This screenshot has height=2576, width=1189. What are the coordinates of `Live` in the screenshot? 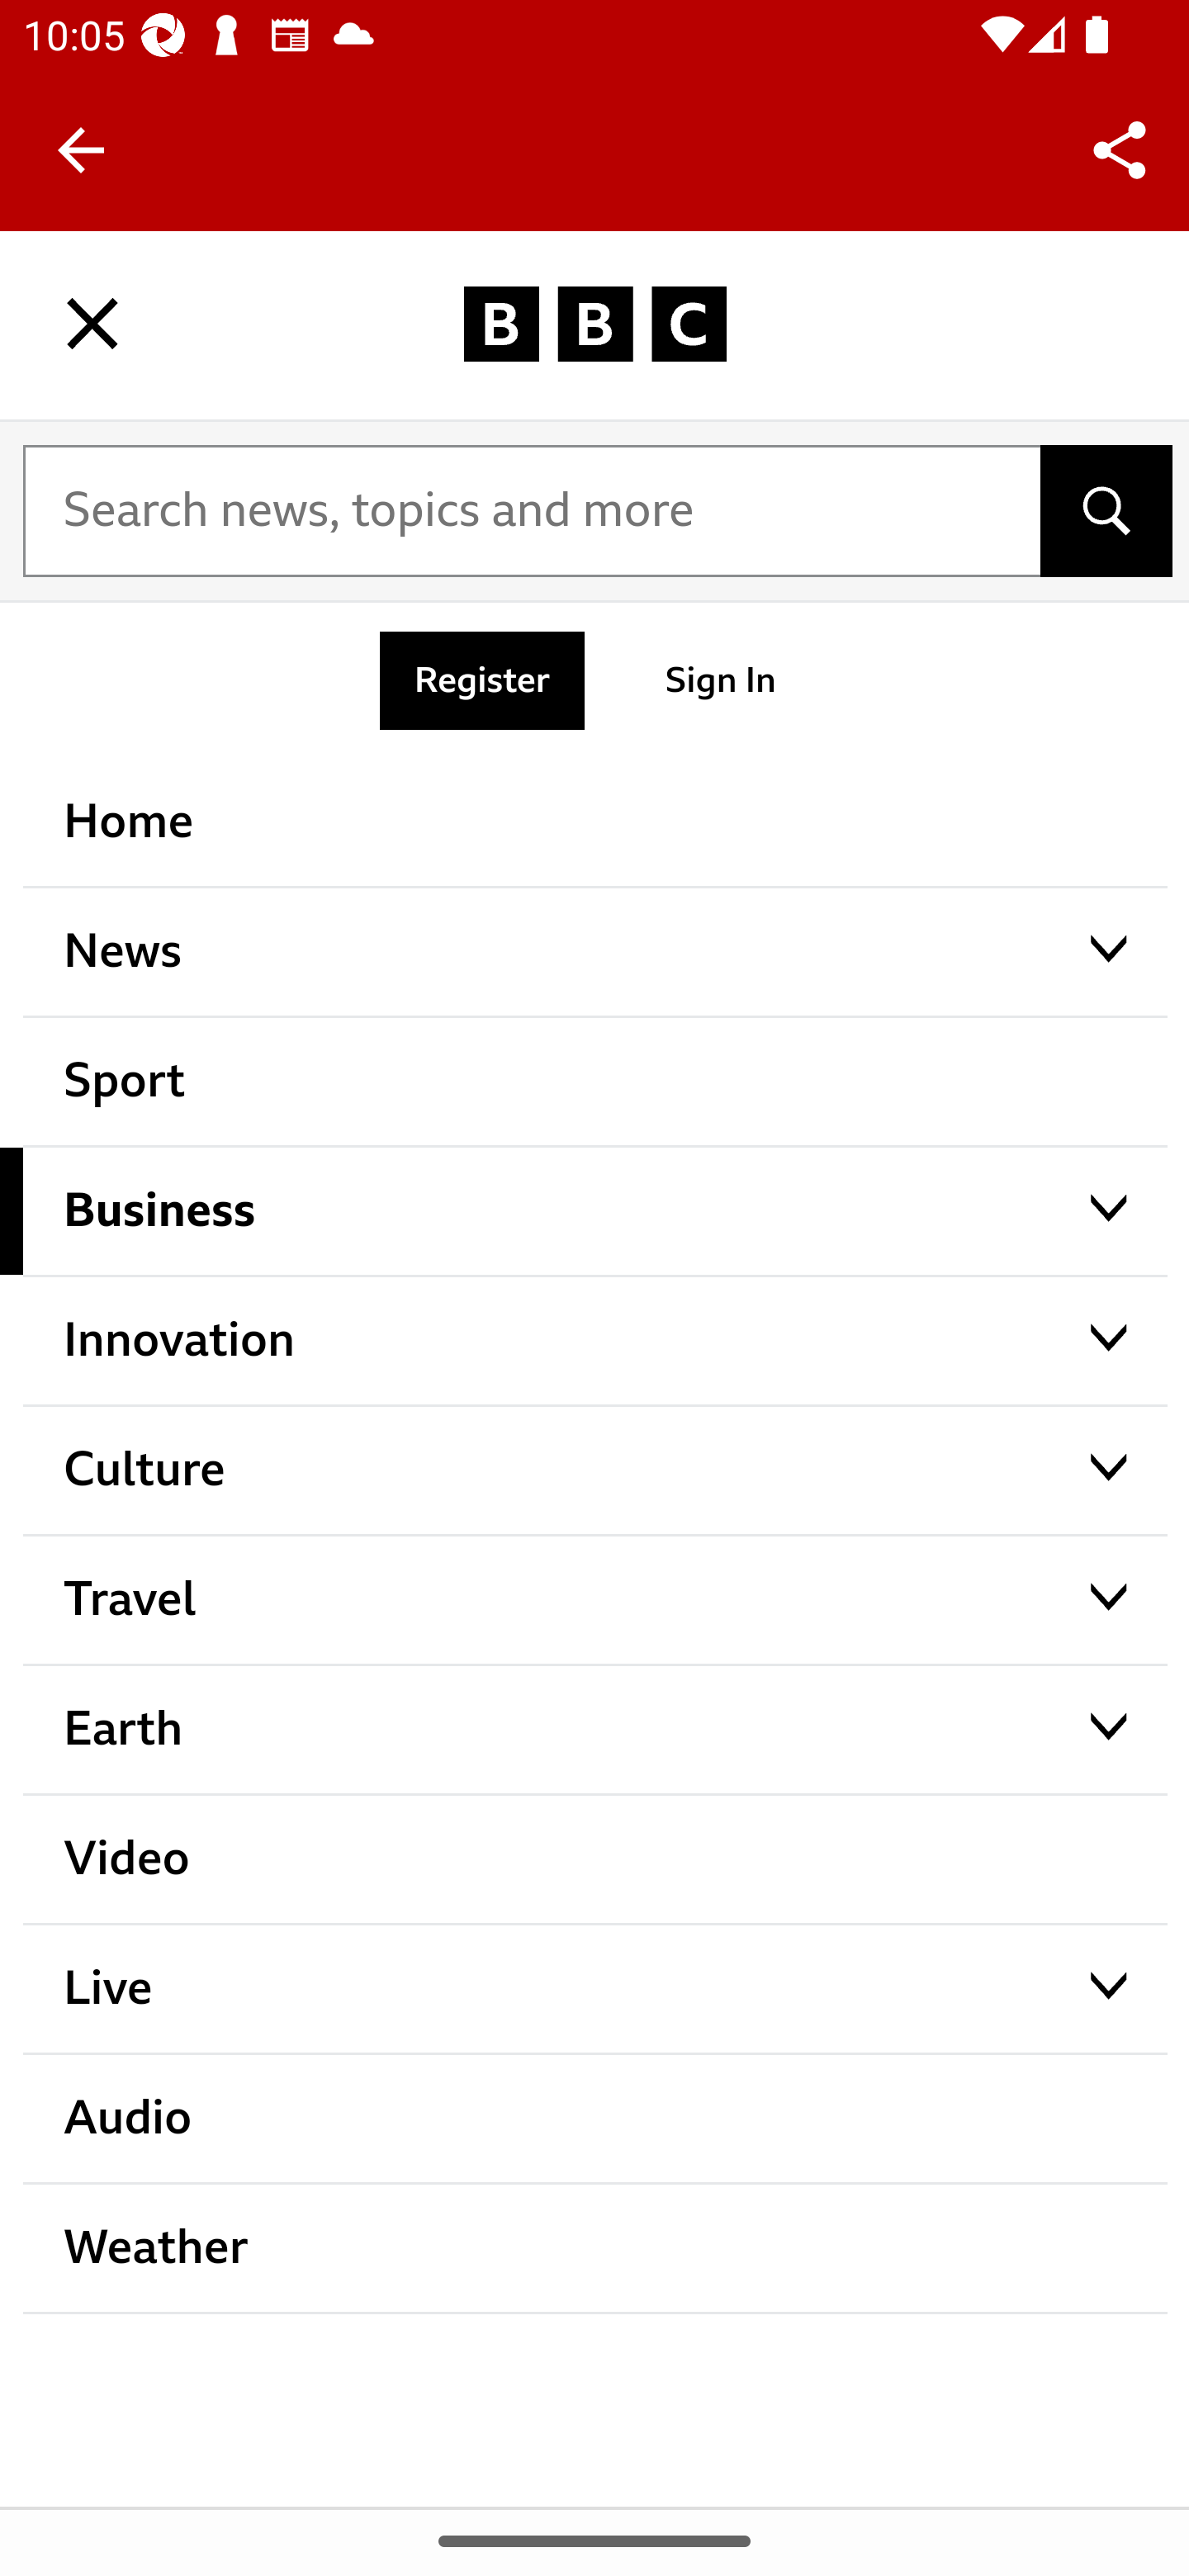 It's located at (596, 1988).